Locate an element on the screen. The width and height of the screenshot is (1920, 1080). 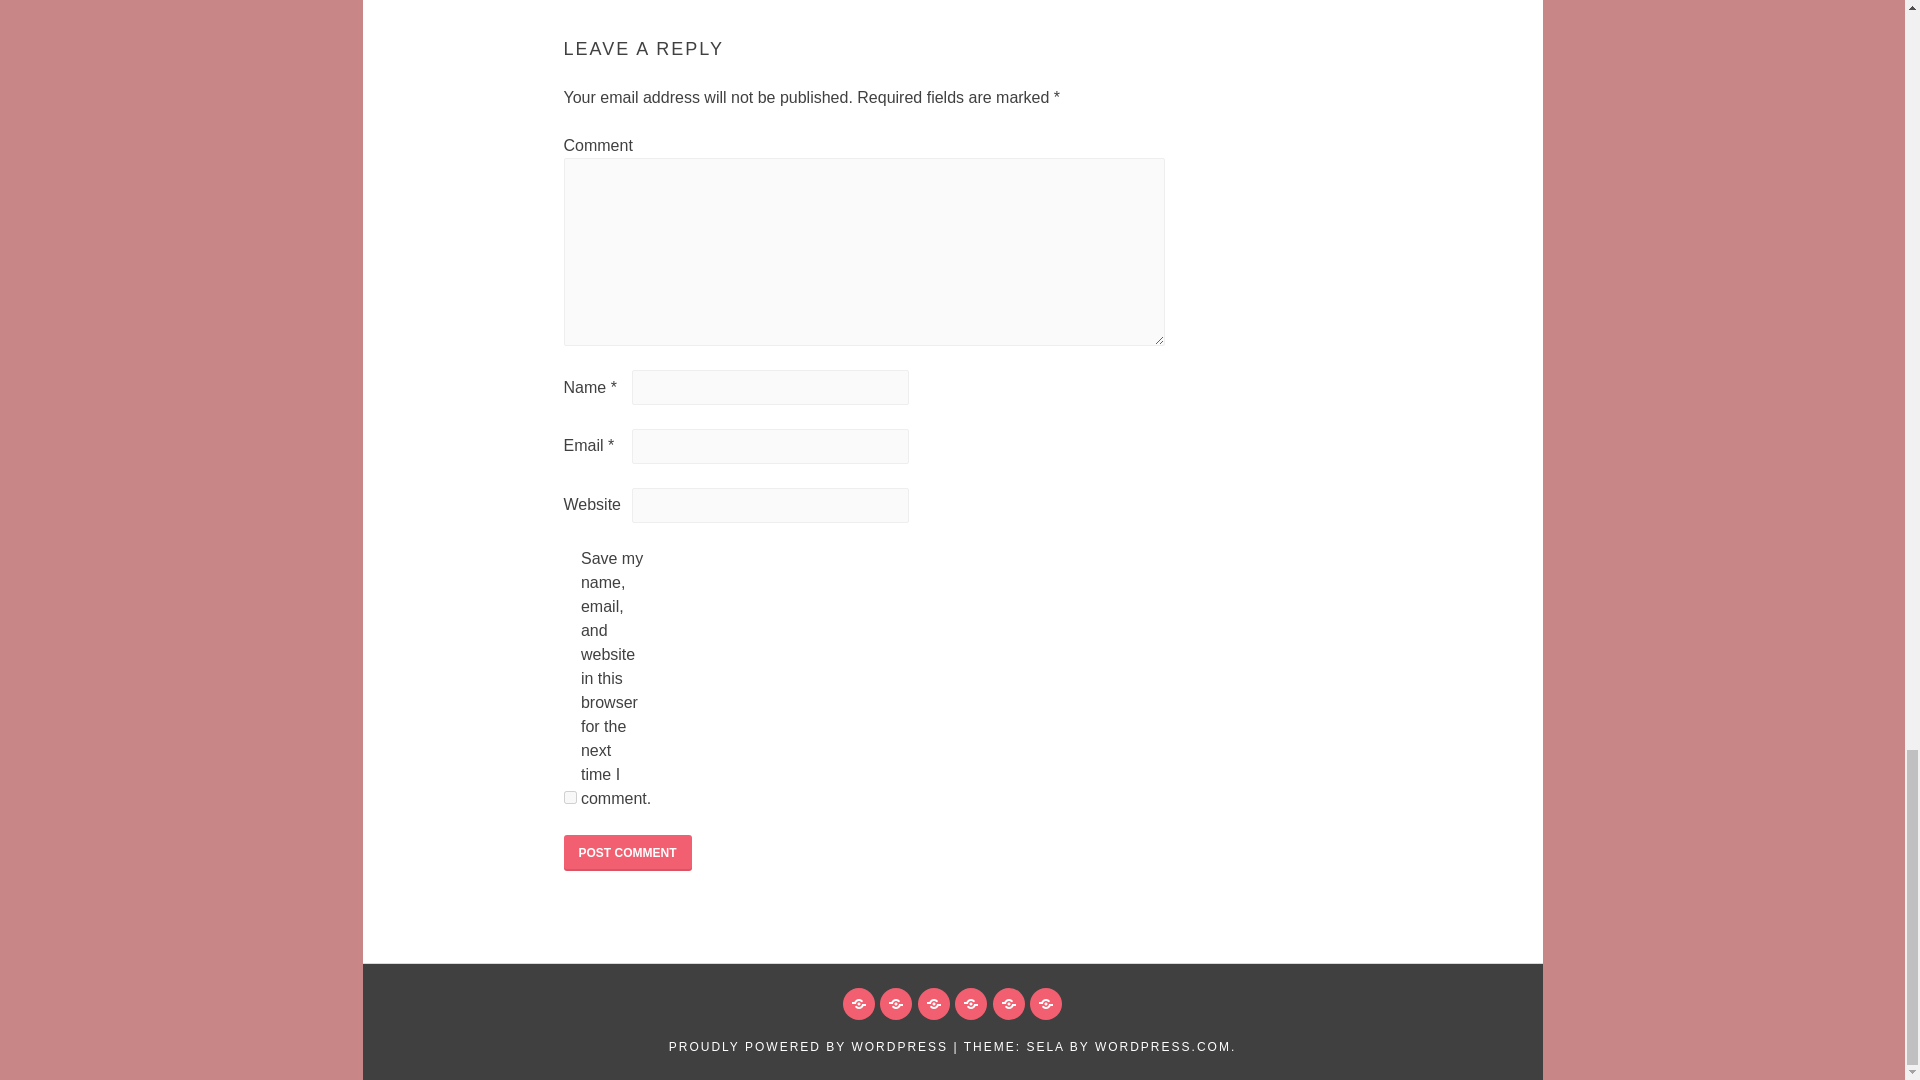
Post Comment is located at coordinates (628, 852).